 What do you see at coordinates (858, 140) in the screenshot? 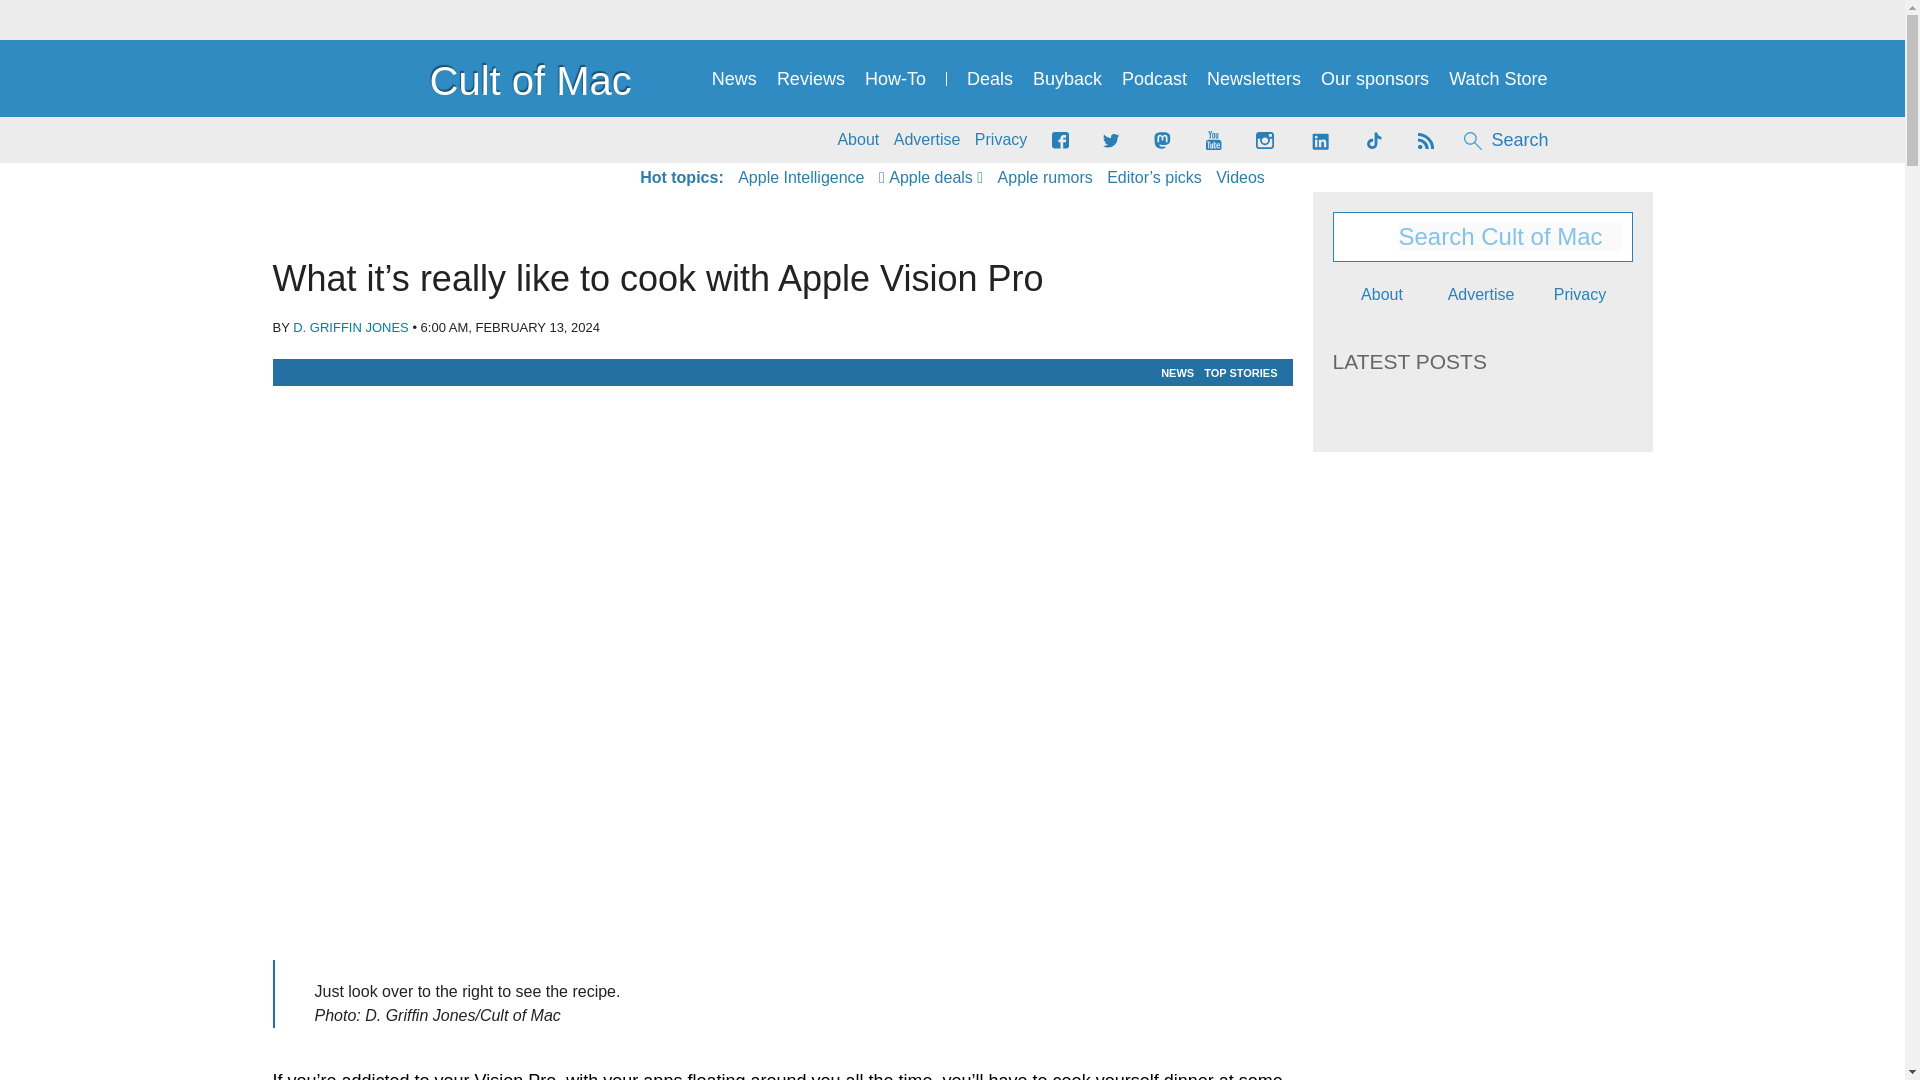
I see `About` at bounding box center [858, 140].